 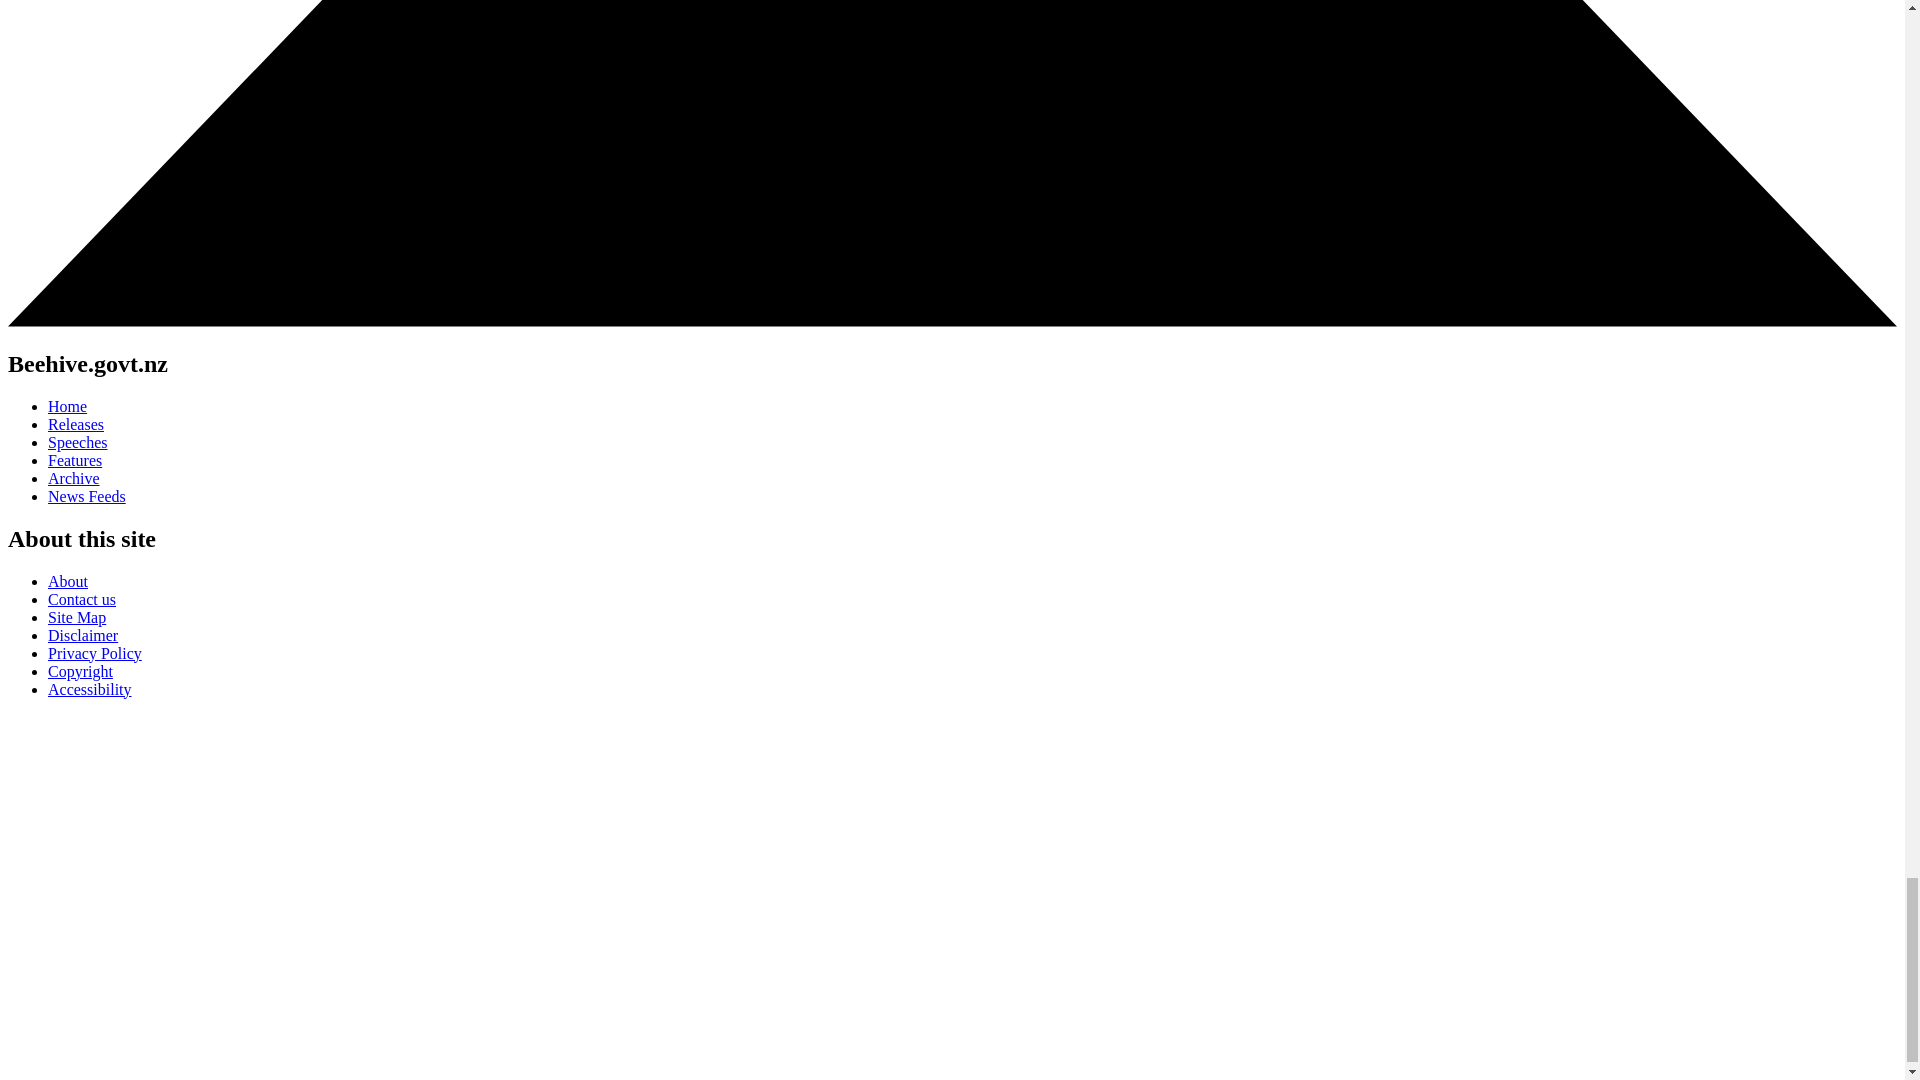 What do you see at coordinates (82, 599) in the screenshot?
I see `Contact us` at bounding box center [82, 599].